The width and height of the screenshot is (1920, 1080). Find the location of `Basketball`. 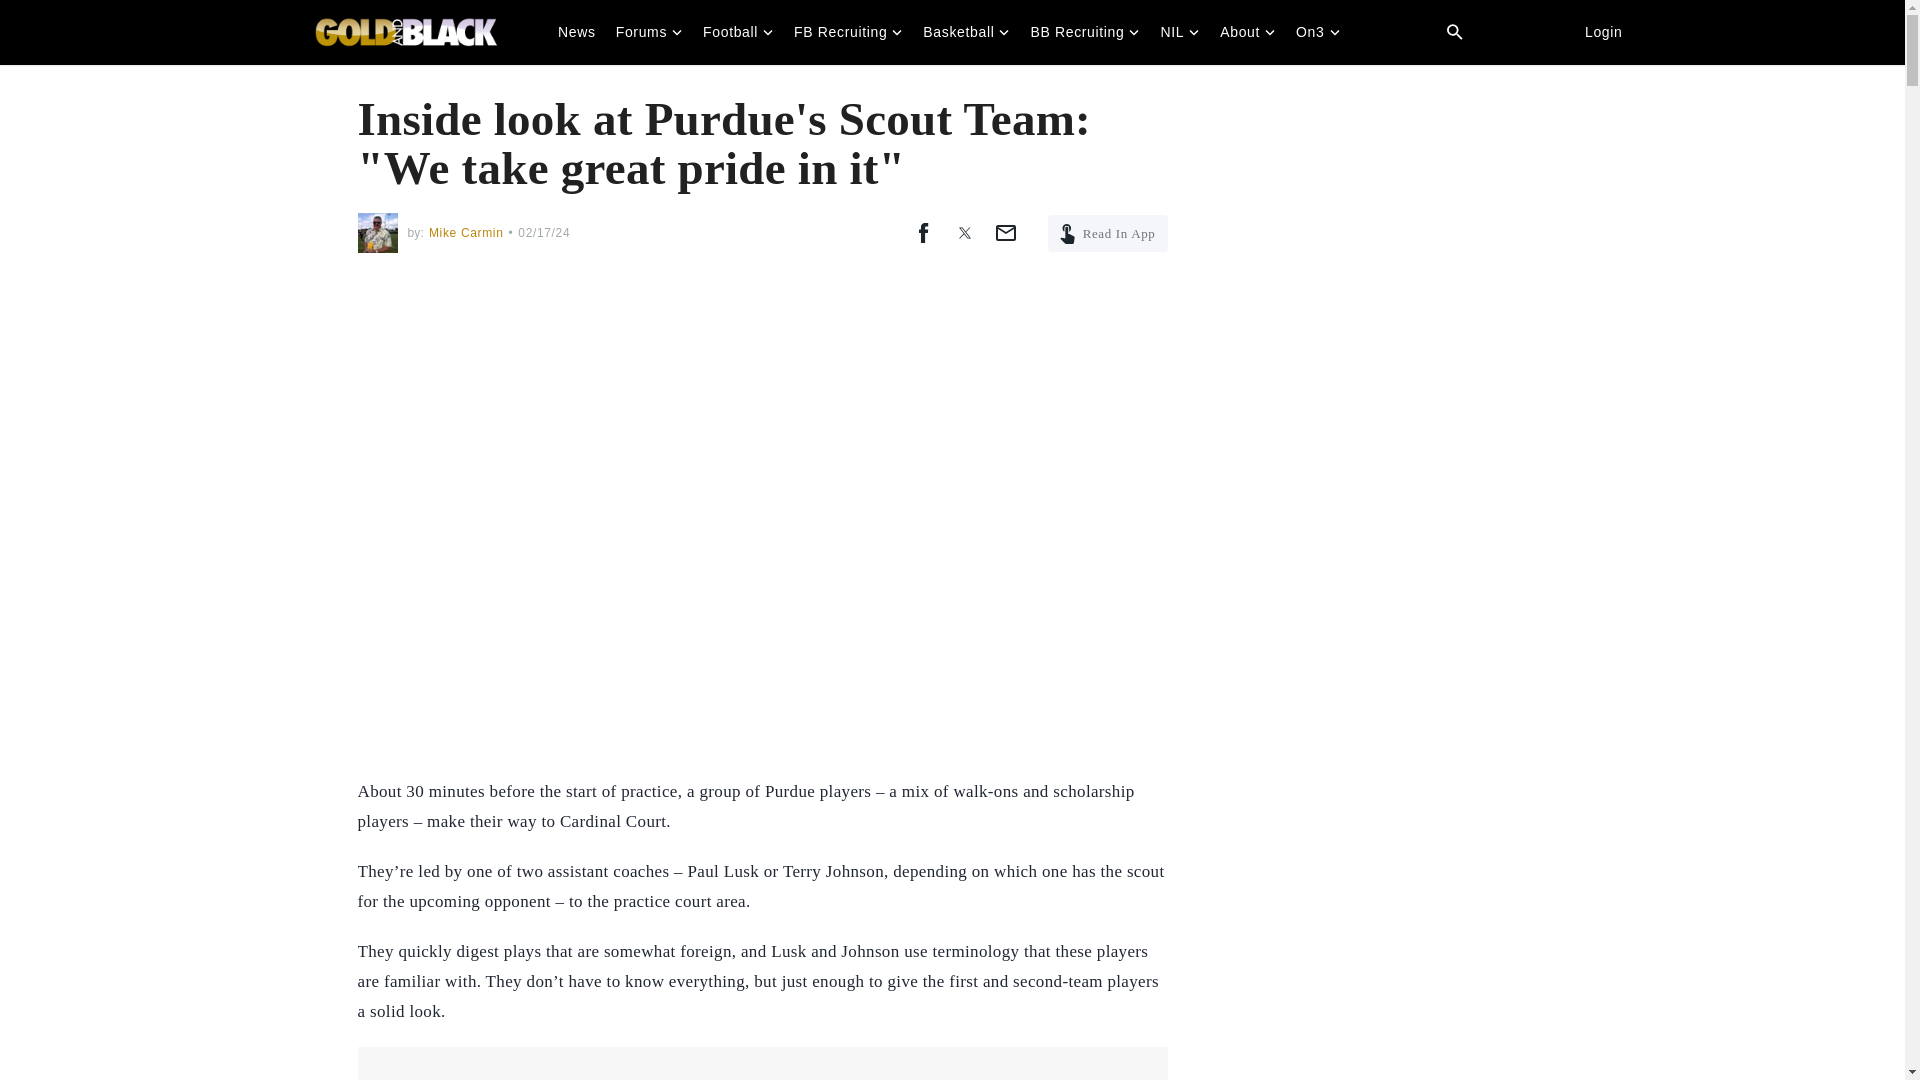

Basketball is located at coordinates (966, 32).